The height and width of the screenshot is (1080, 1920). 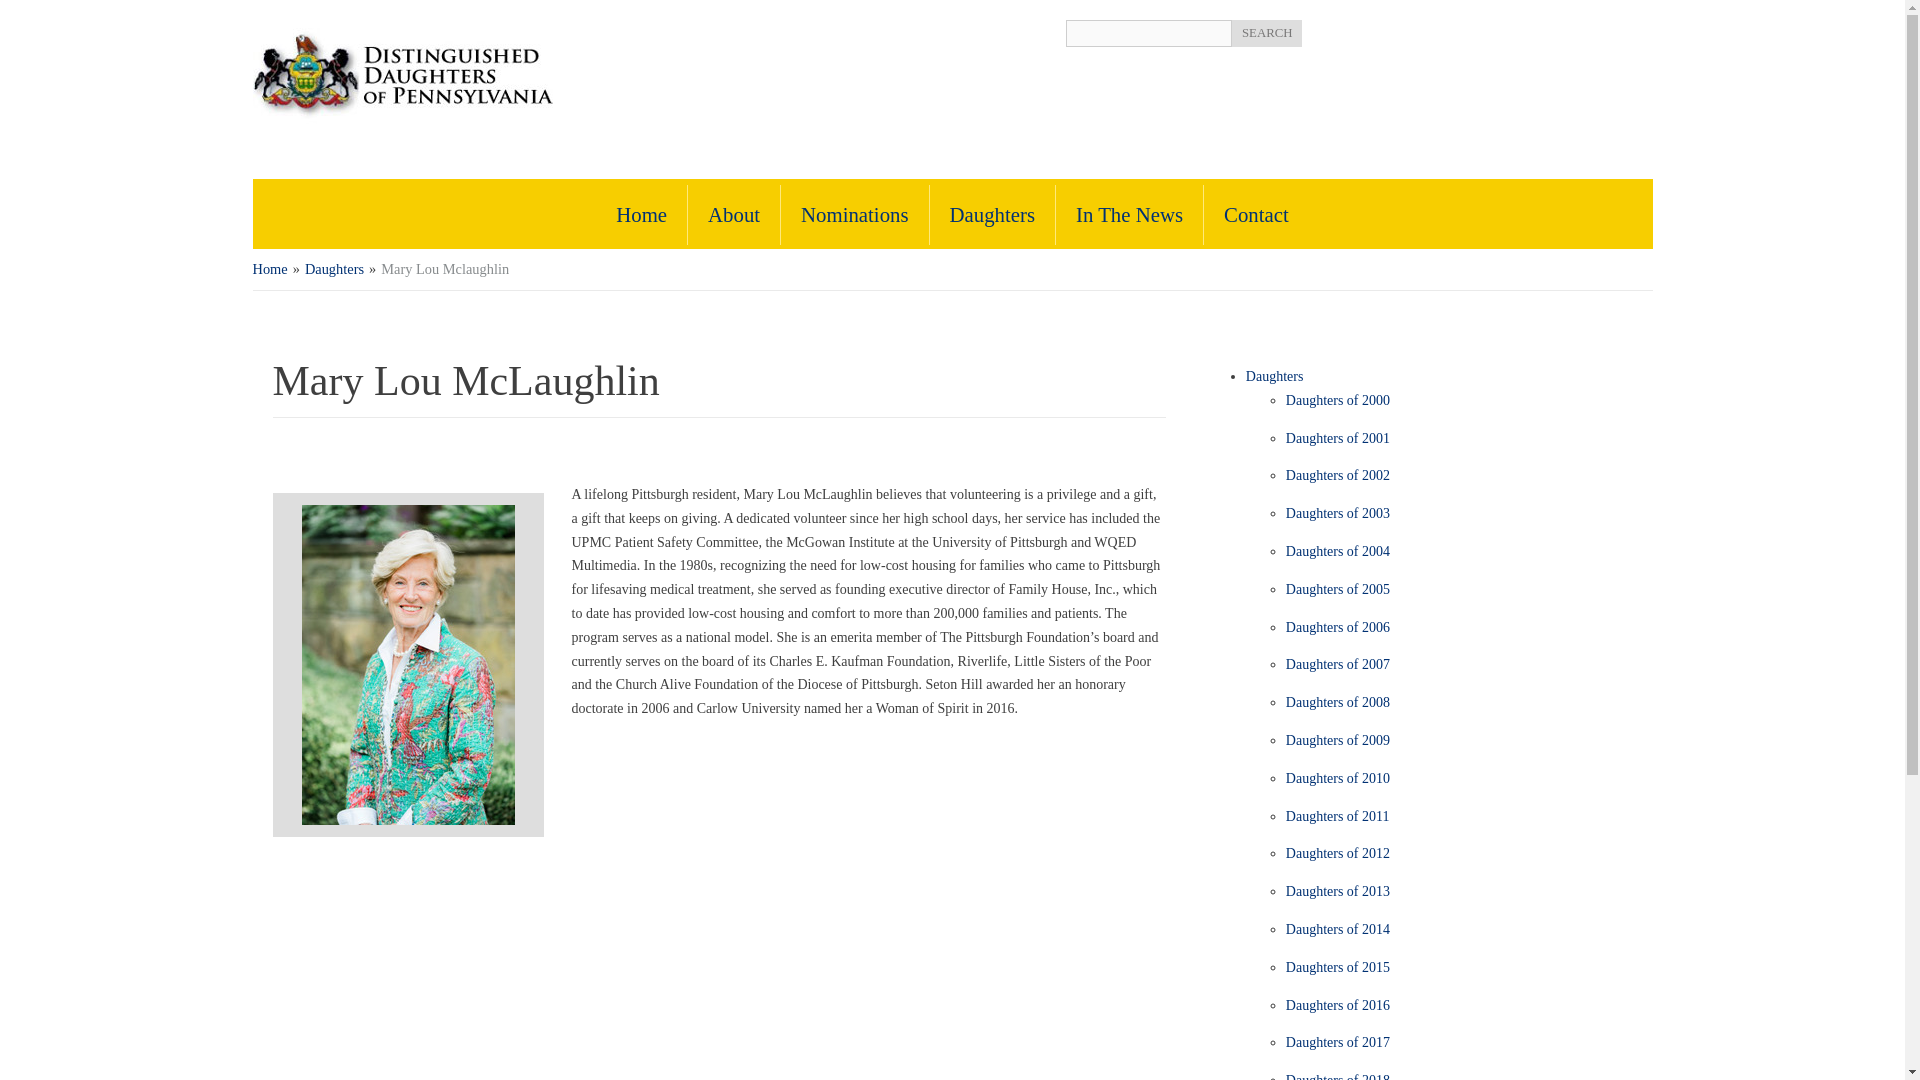 What do you see at coordinates (334, 268) in the screenshot?
I see `Daughters` at bounding box center [334, 268].